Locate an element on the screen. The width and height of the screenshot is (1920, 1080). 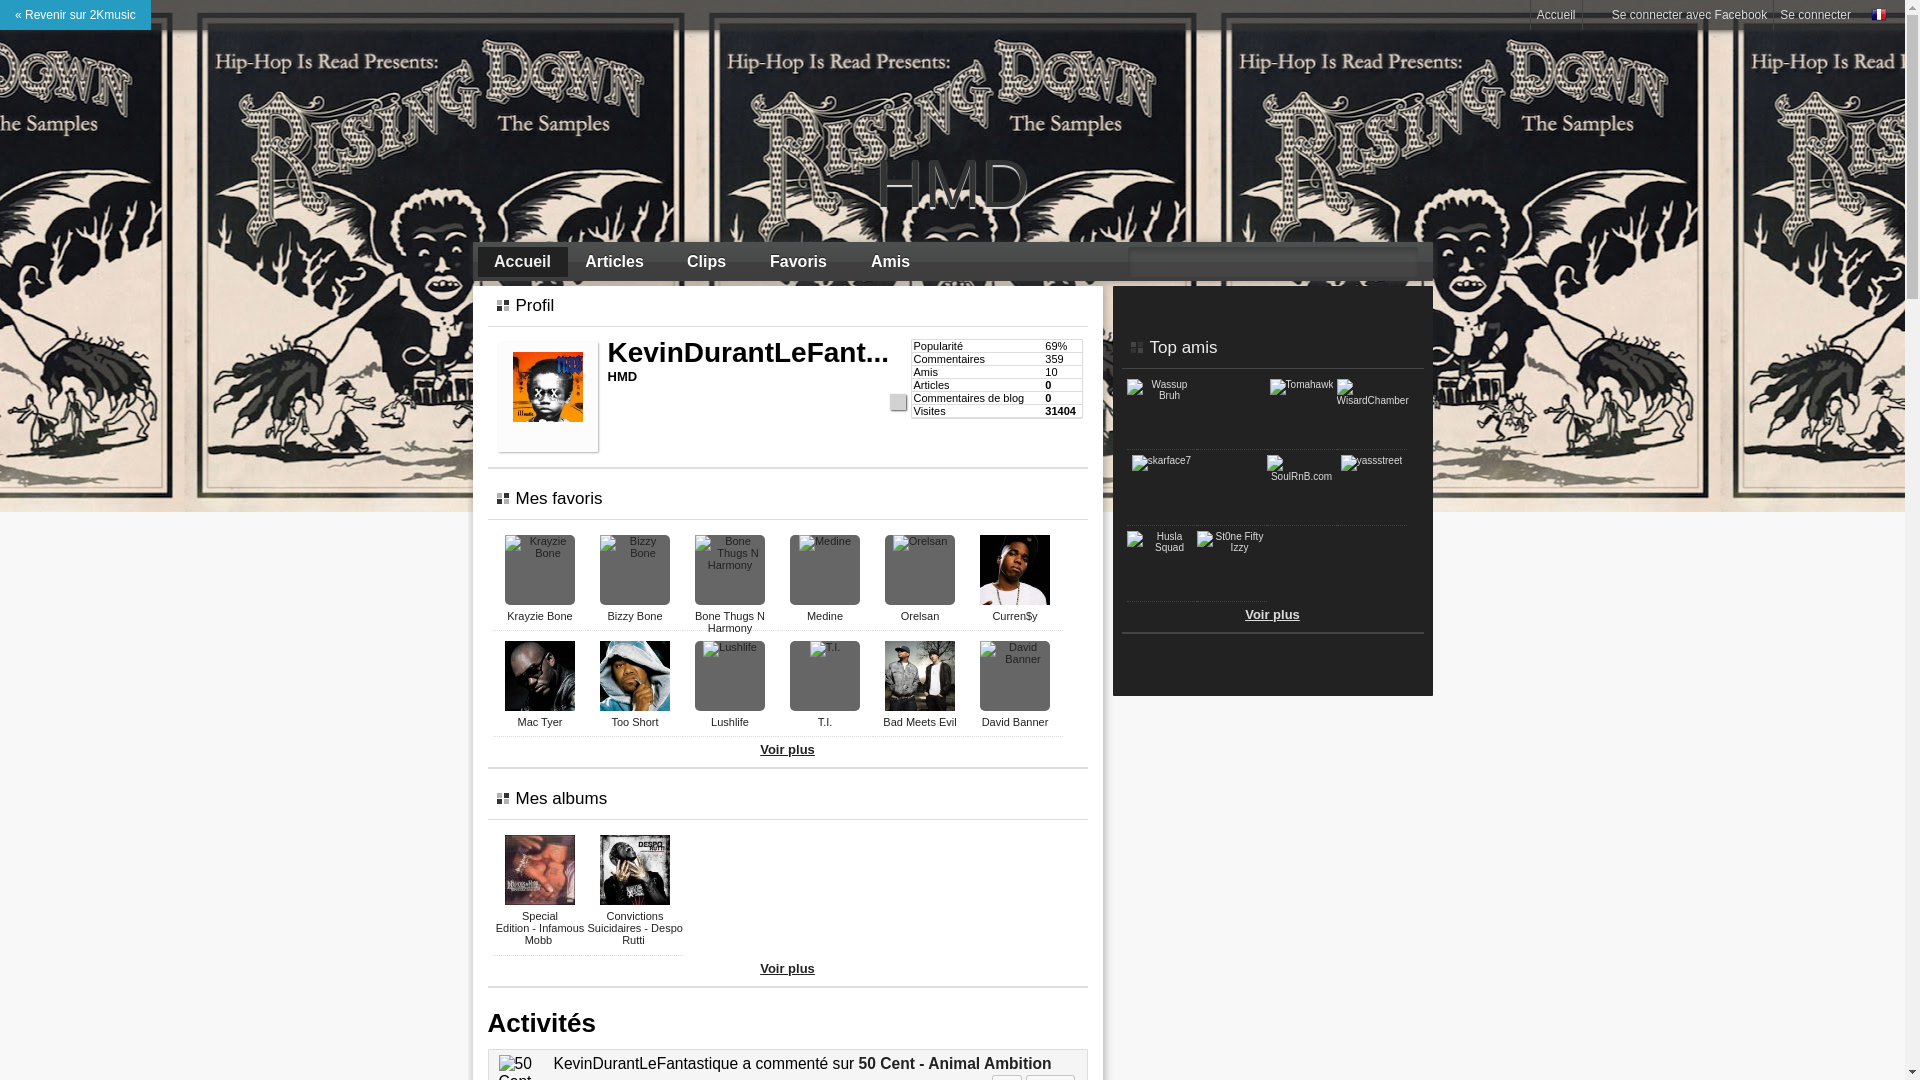
  is located at coordinates (1231, 384).